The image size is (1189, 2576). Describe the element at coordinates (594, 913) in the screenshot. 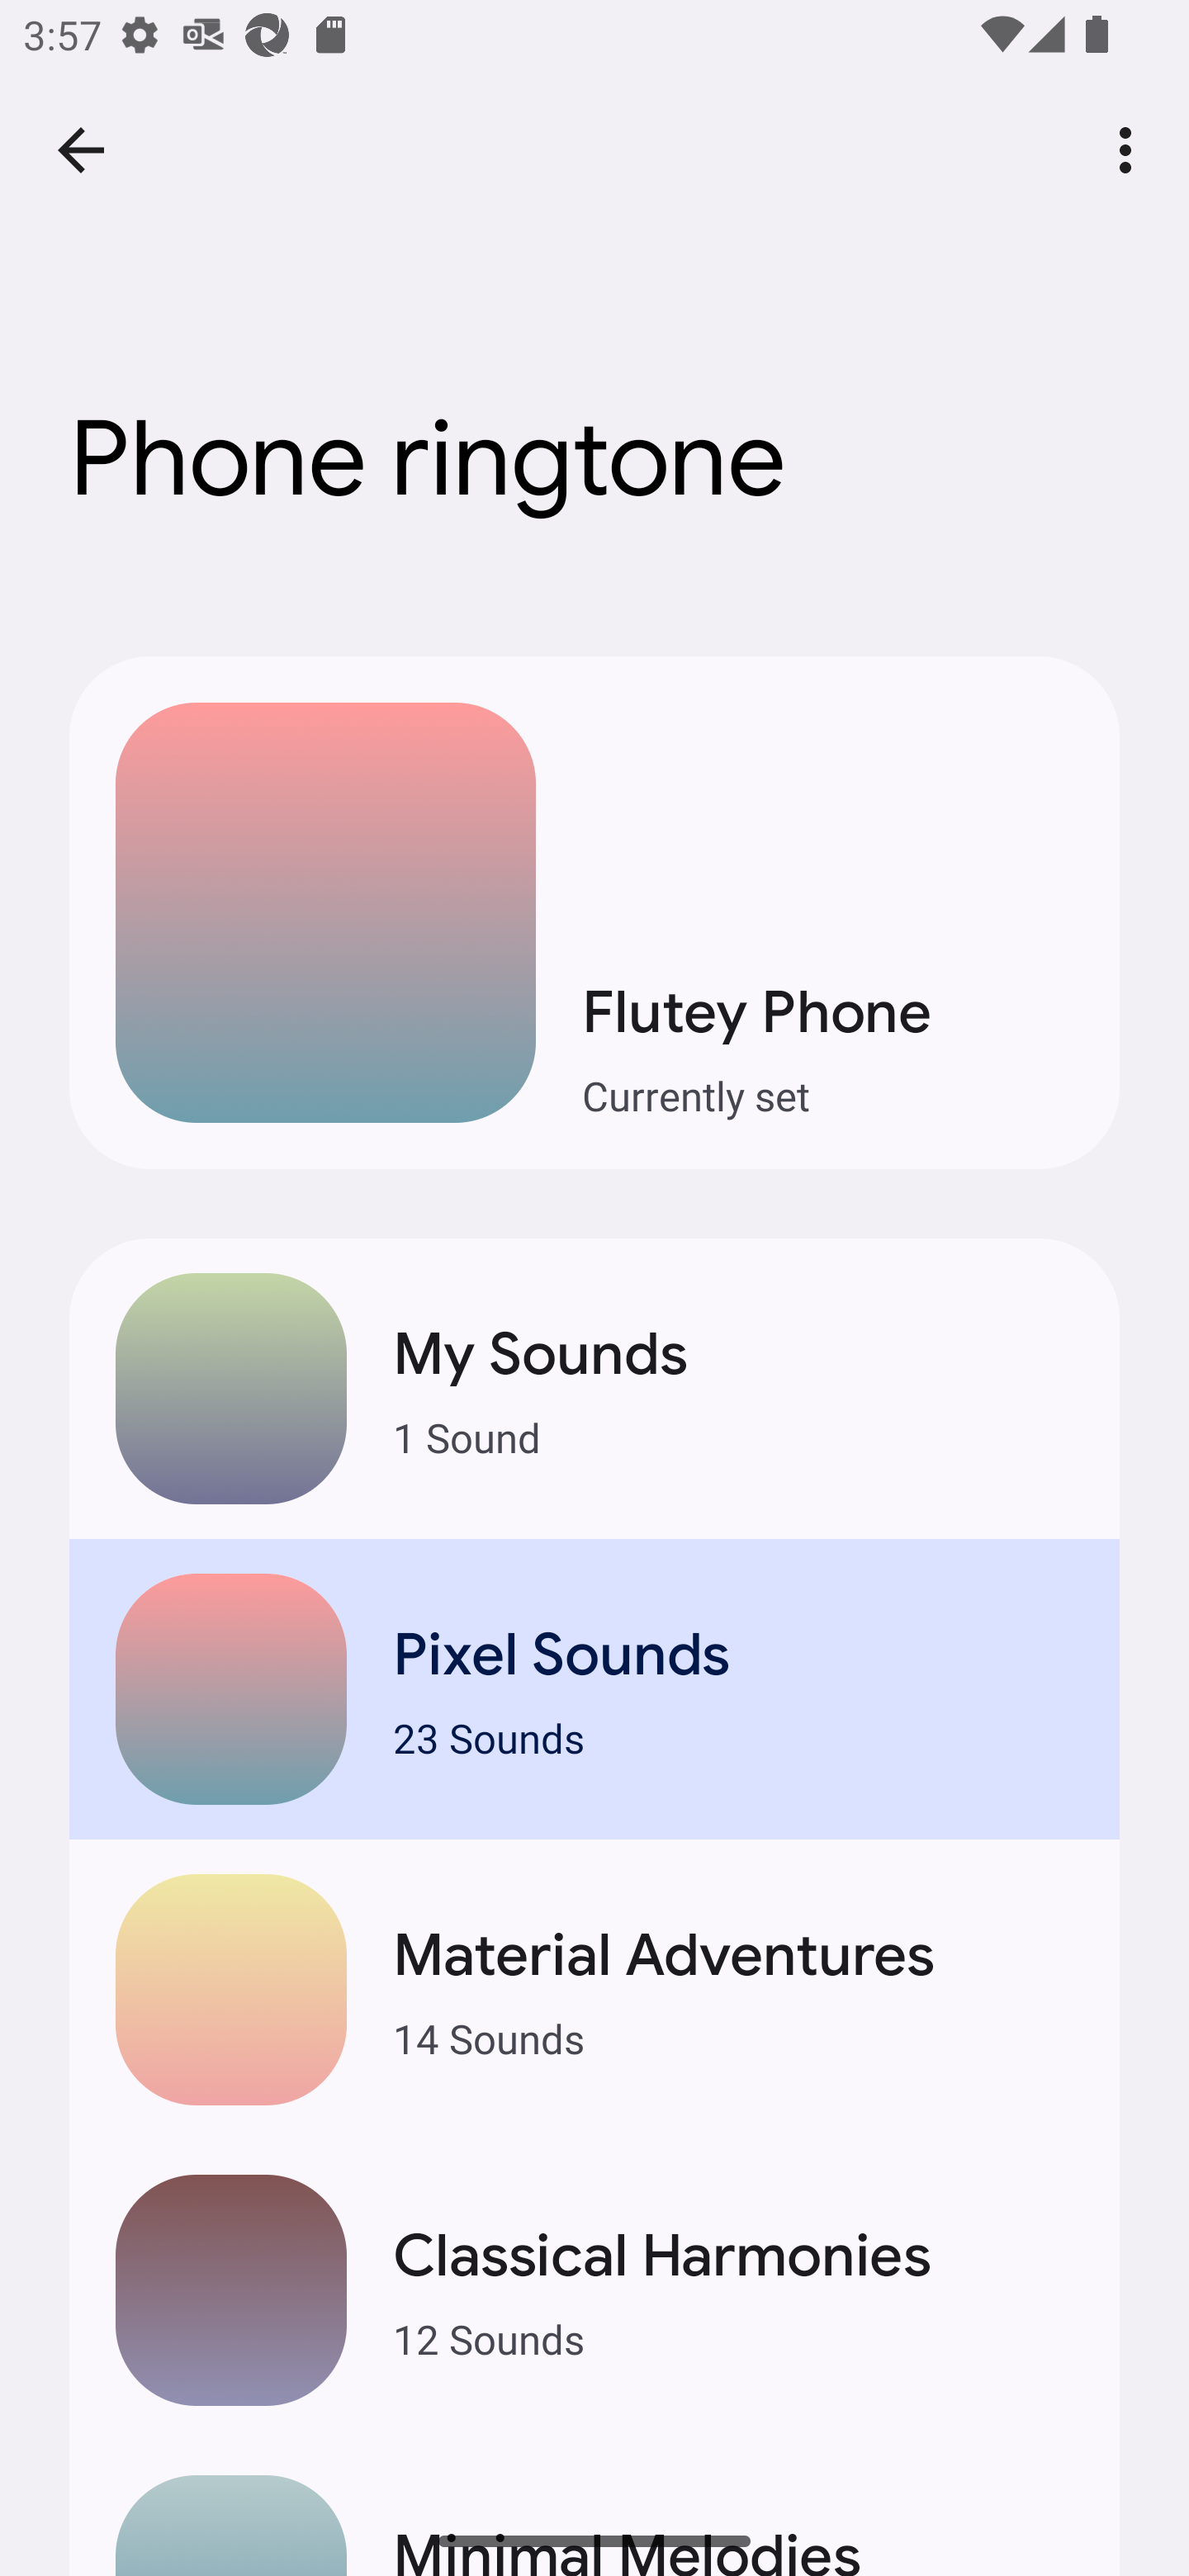

I see `Flutey Phone Currently set` at that location.